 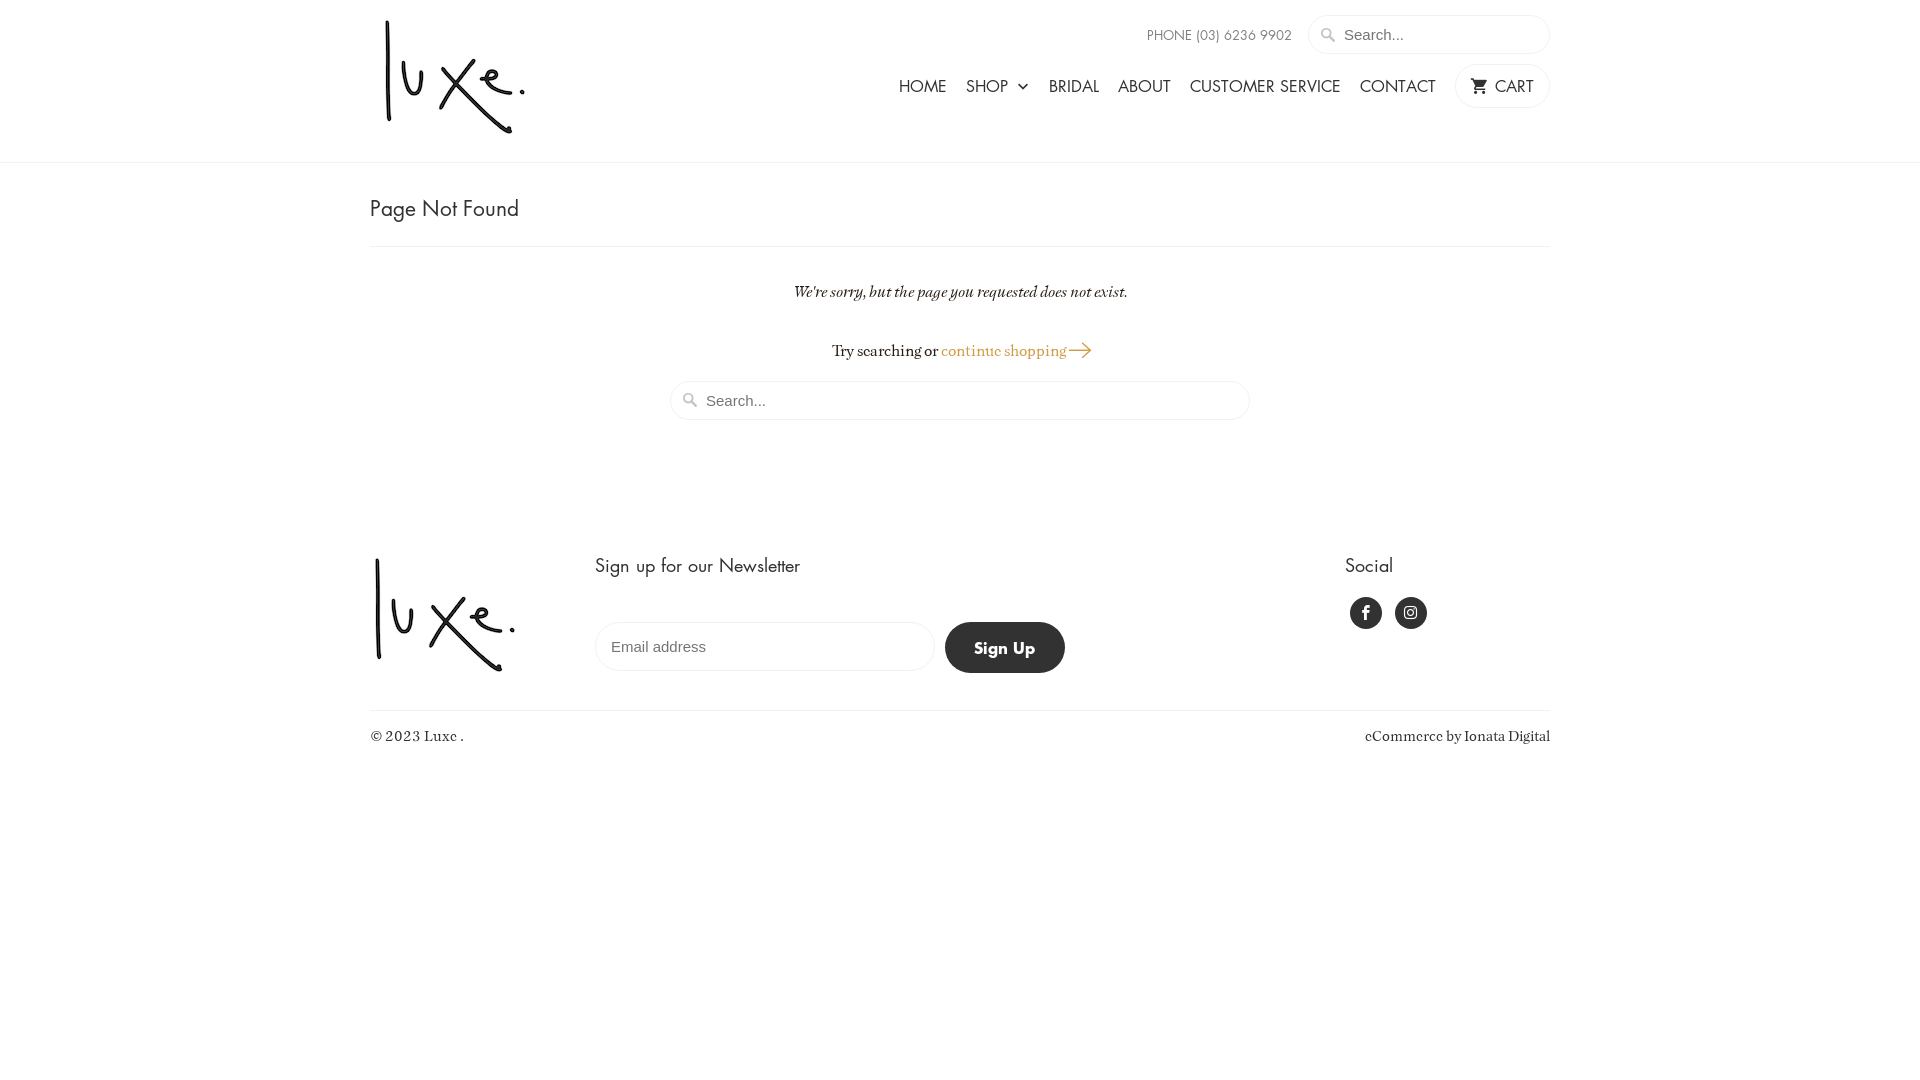 I want to click on Luxe  on Facebook, so click(x=1366, y=613).